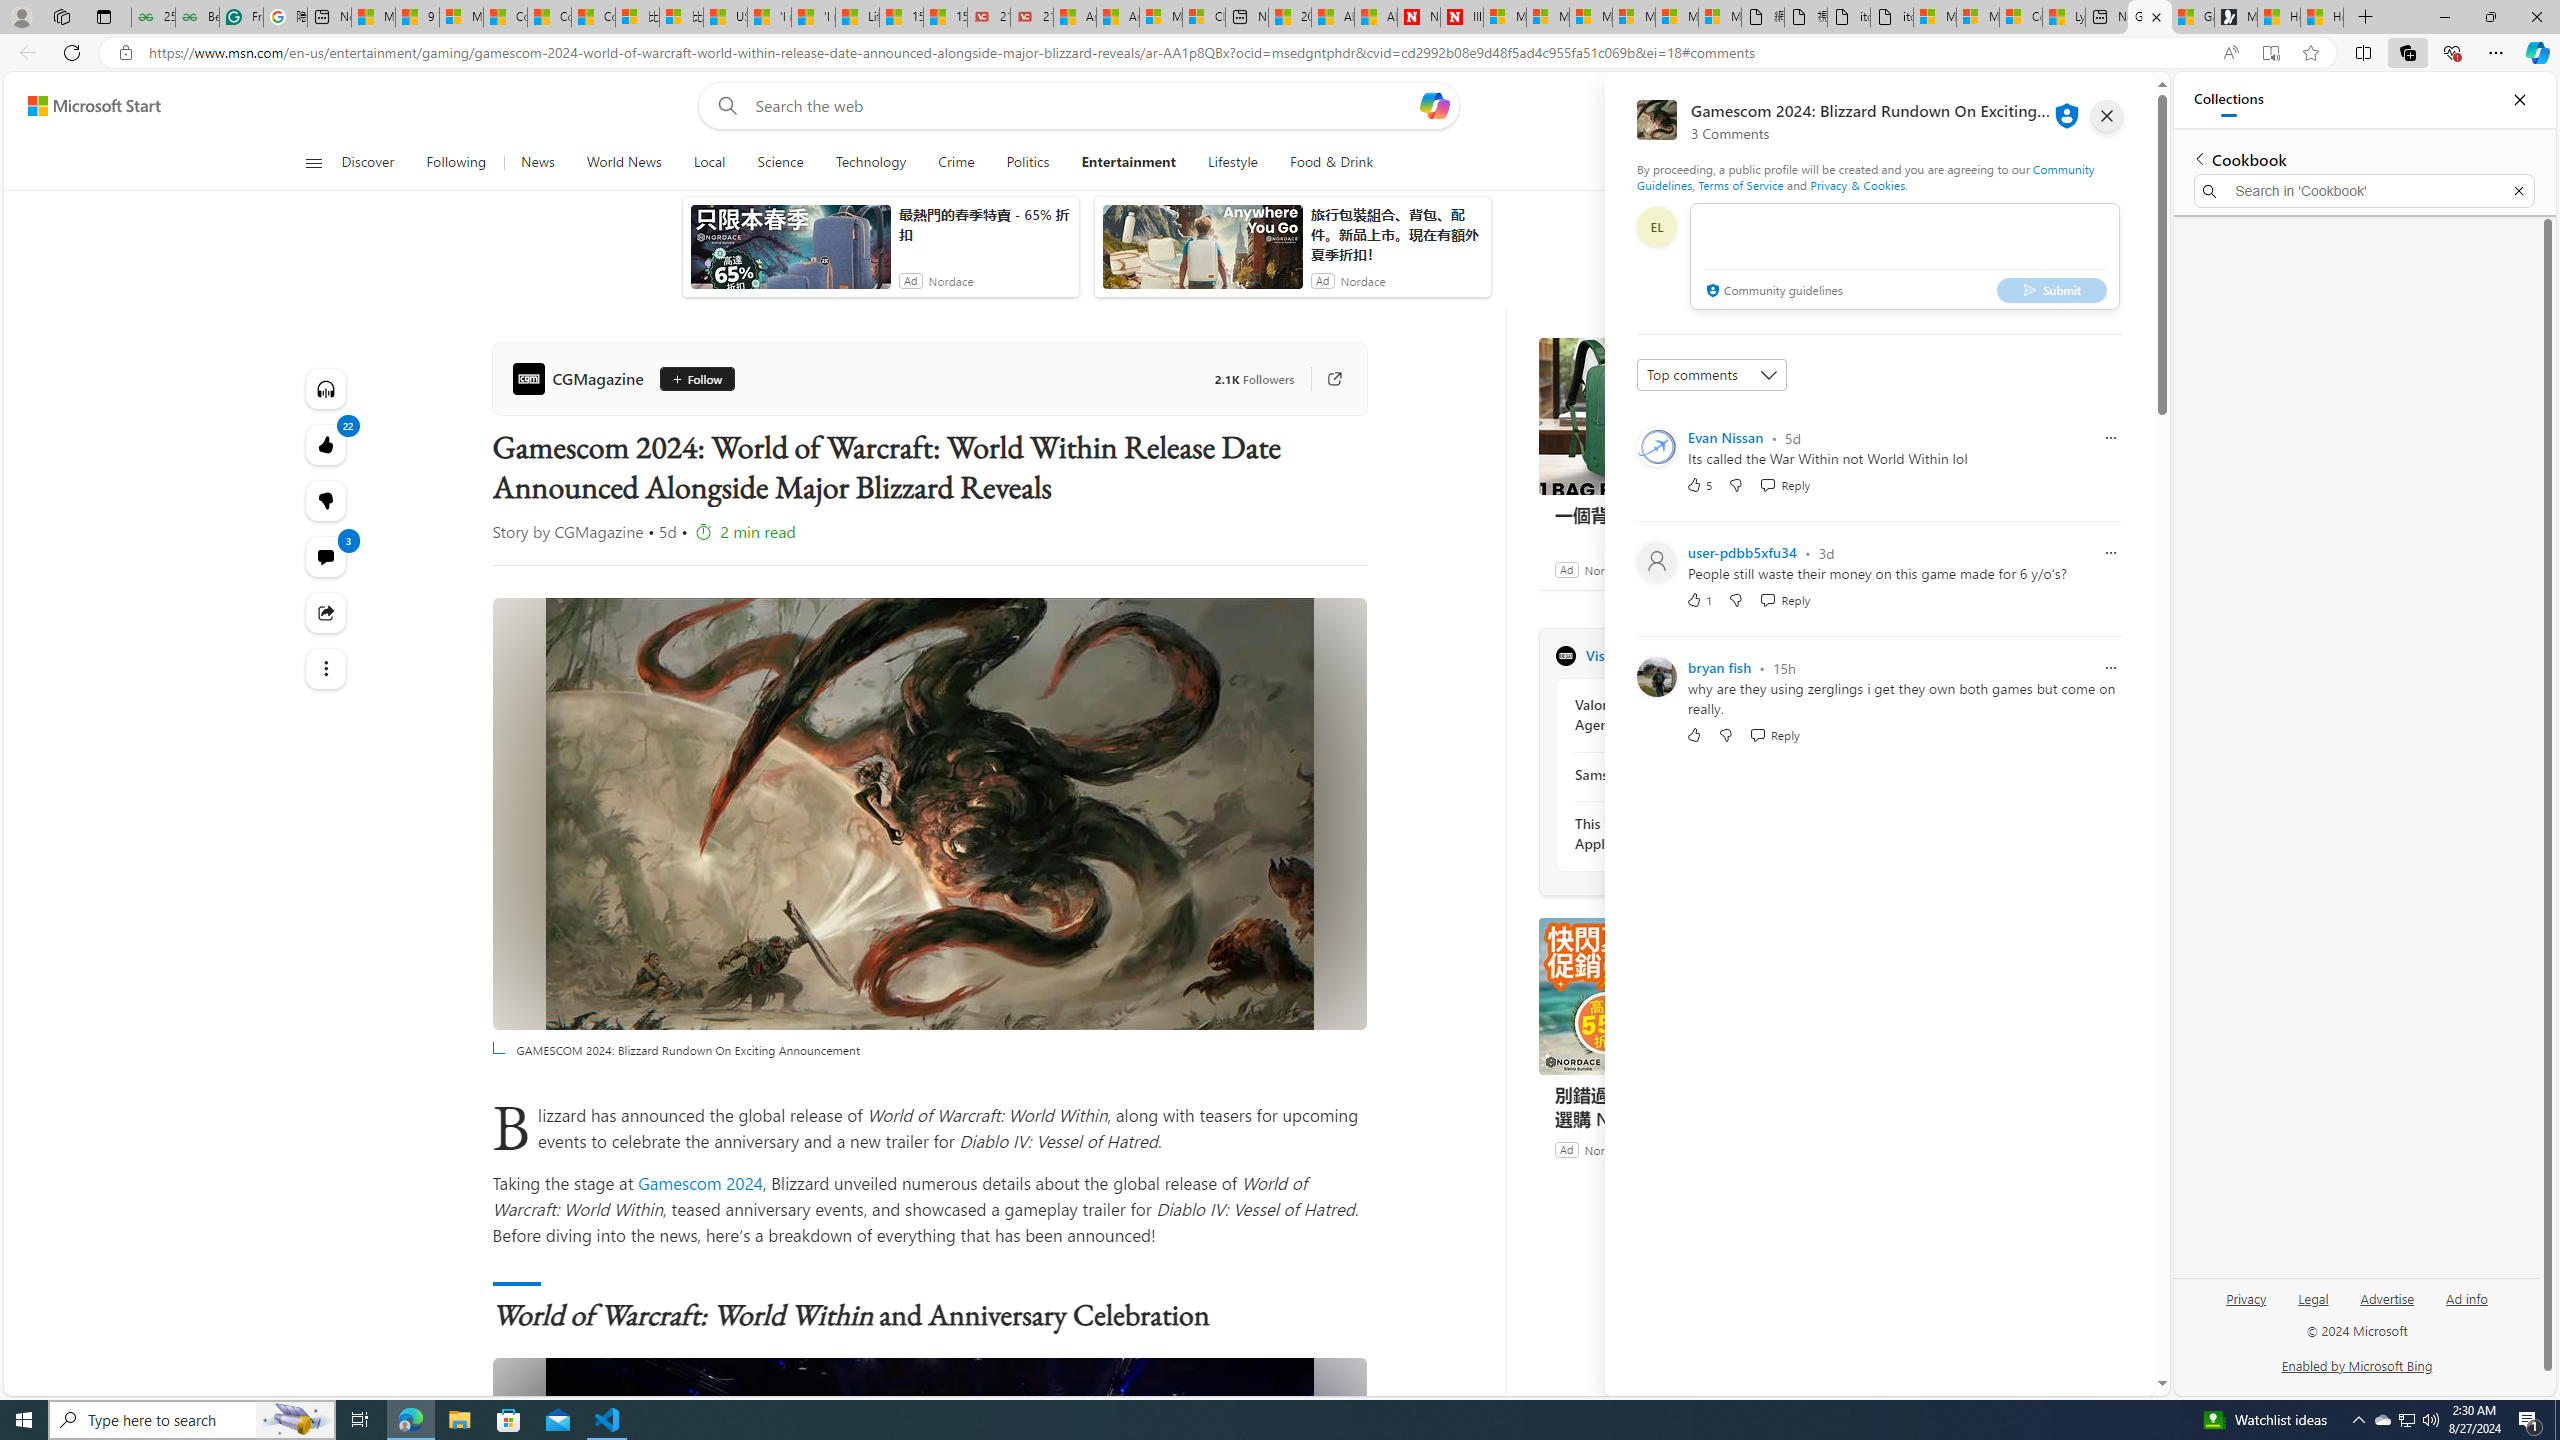 The width and height of the screenshot is (2560, 1440). What do you see at coordinates (1085, 106) in the screenshot?
I see `Enter your search term` at bounding box center [1085, 106].